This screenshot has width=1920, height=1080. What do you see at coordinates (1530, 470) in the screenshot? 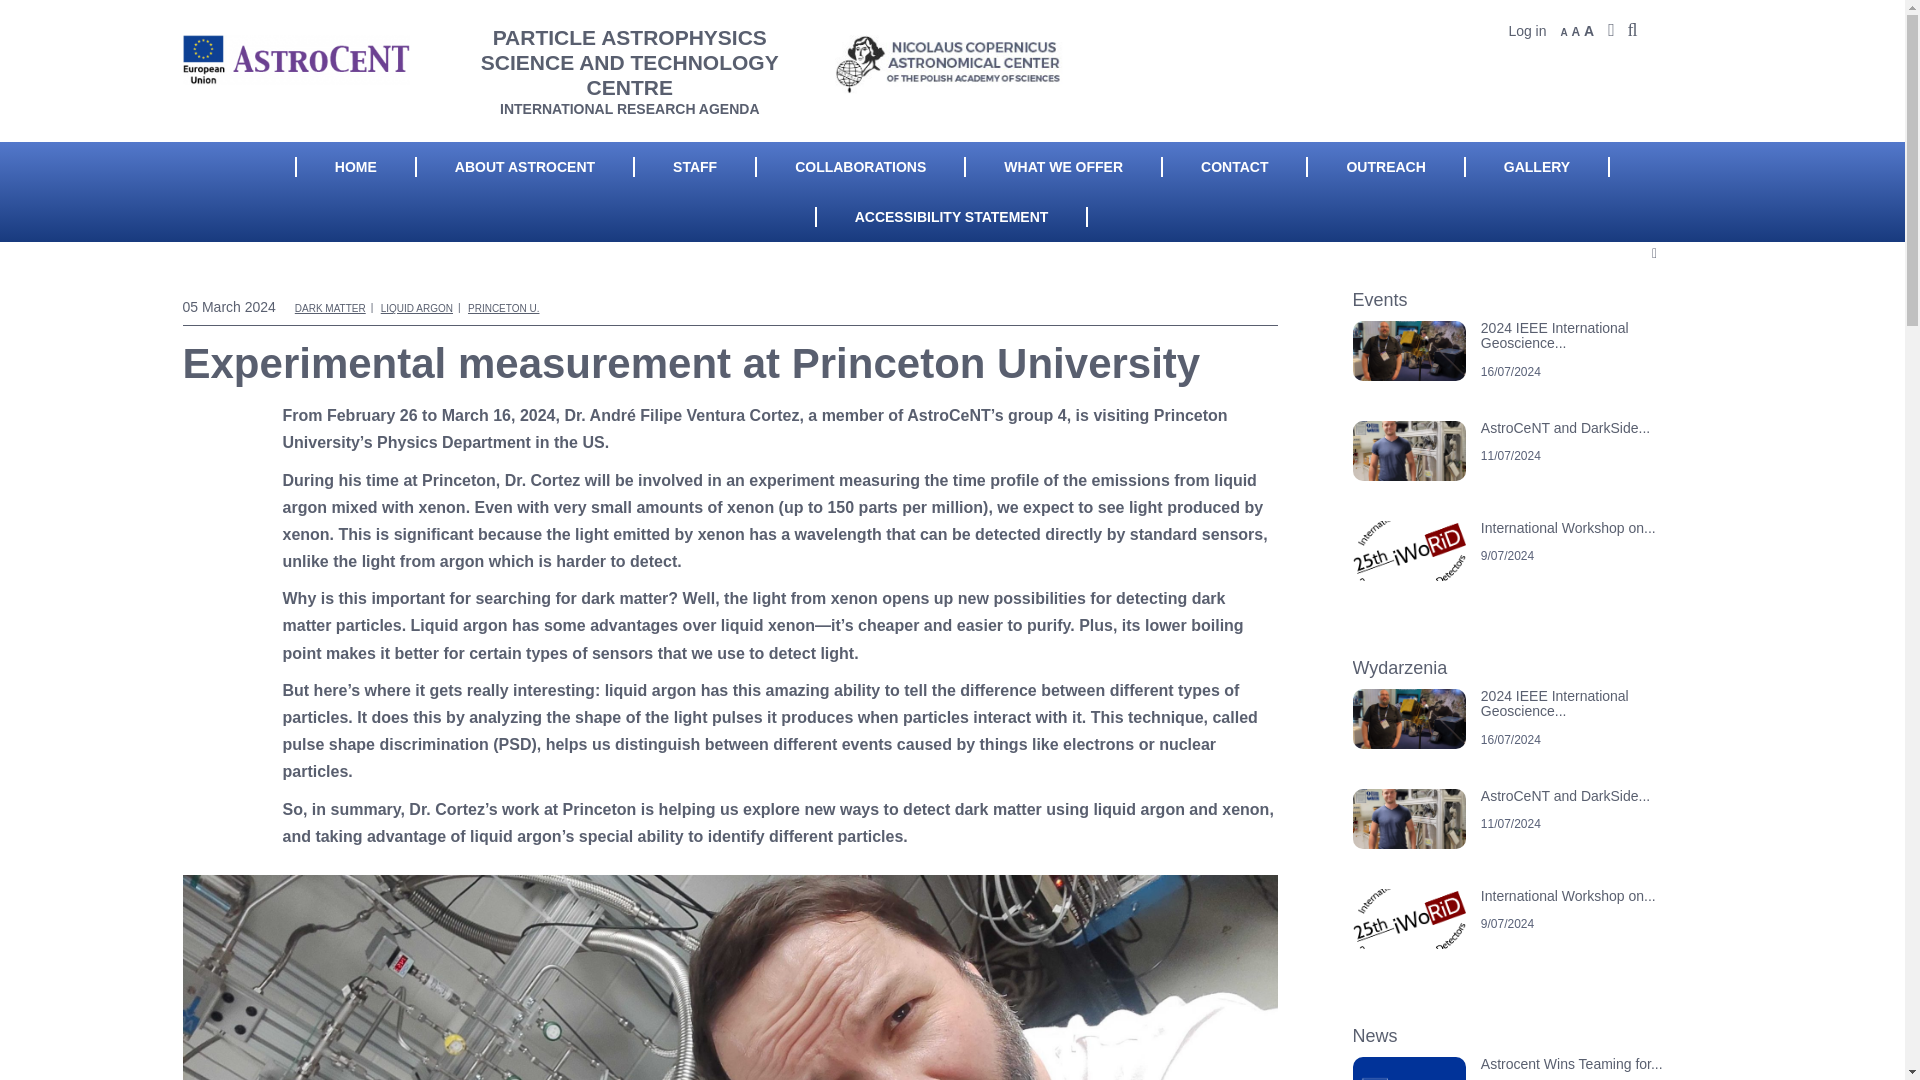
I see `link na astrocent` at bounding box center [1530, 470].